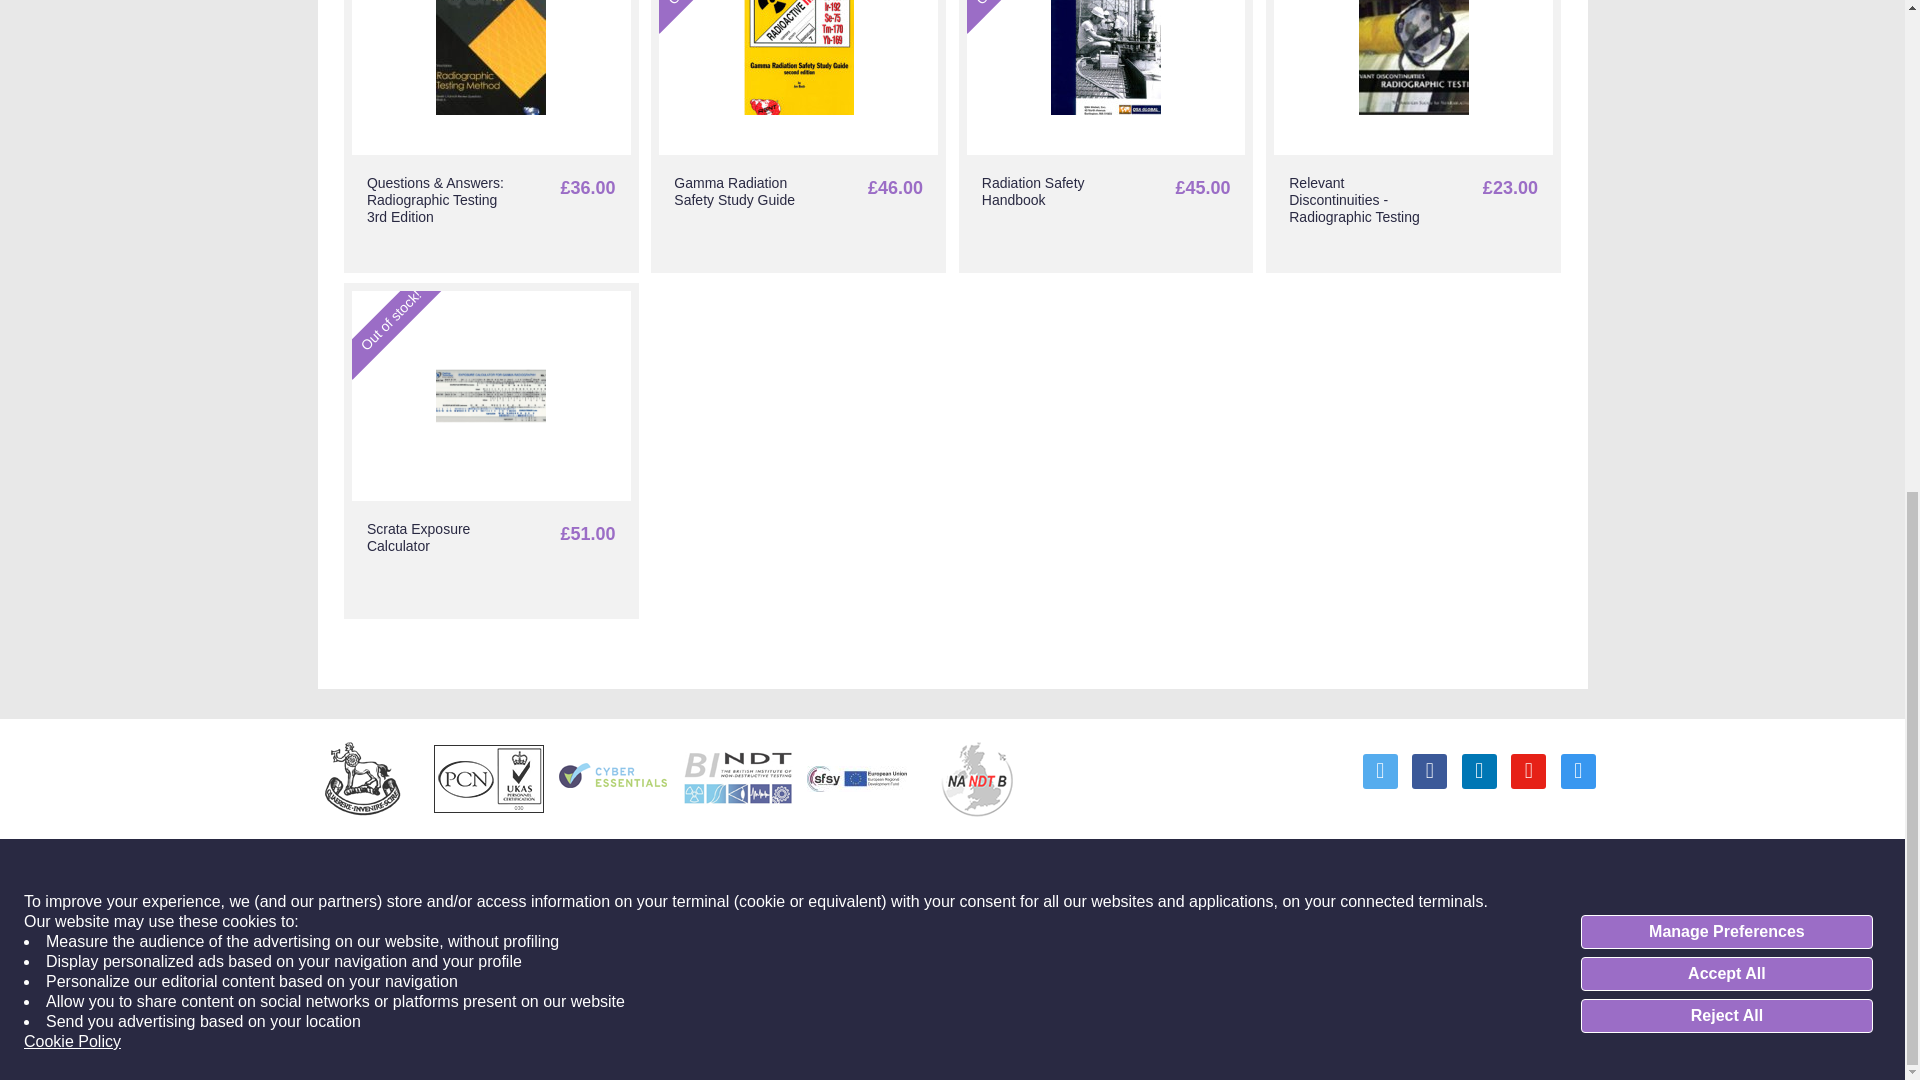  I want to click on Accept All, so click(1726, 74).